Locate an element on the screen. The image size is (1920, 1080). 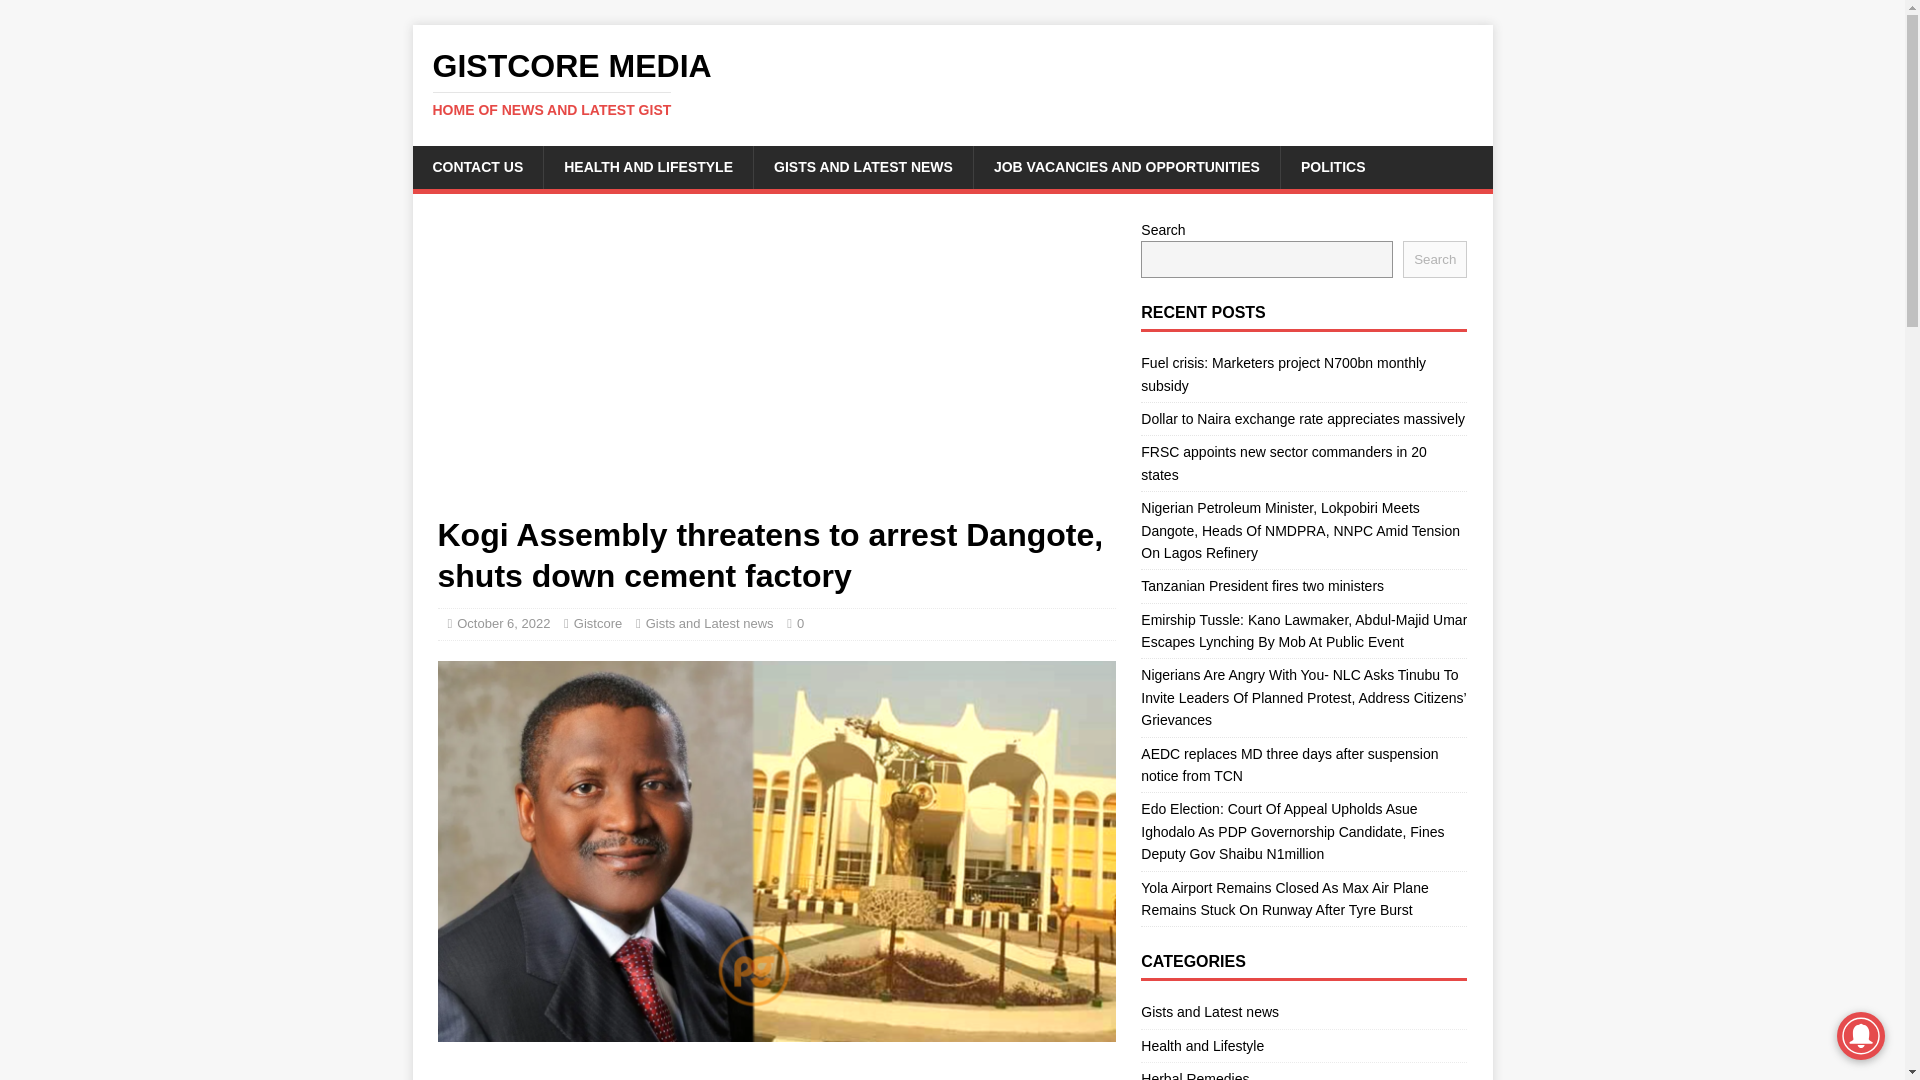
Gists and Latest news is located at coordinates (709, 622).